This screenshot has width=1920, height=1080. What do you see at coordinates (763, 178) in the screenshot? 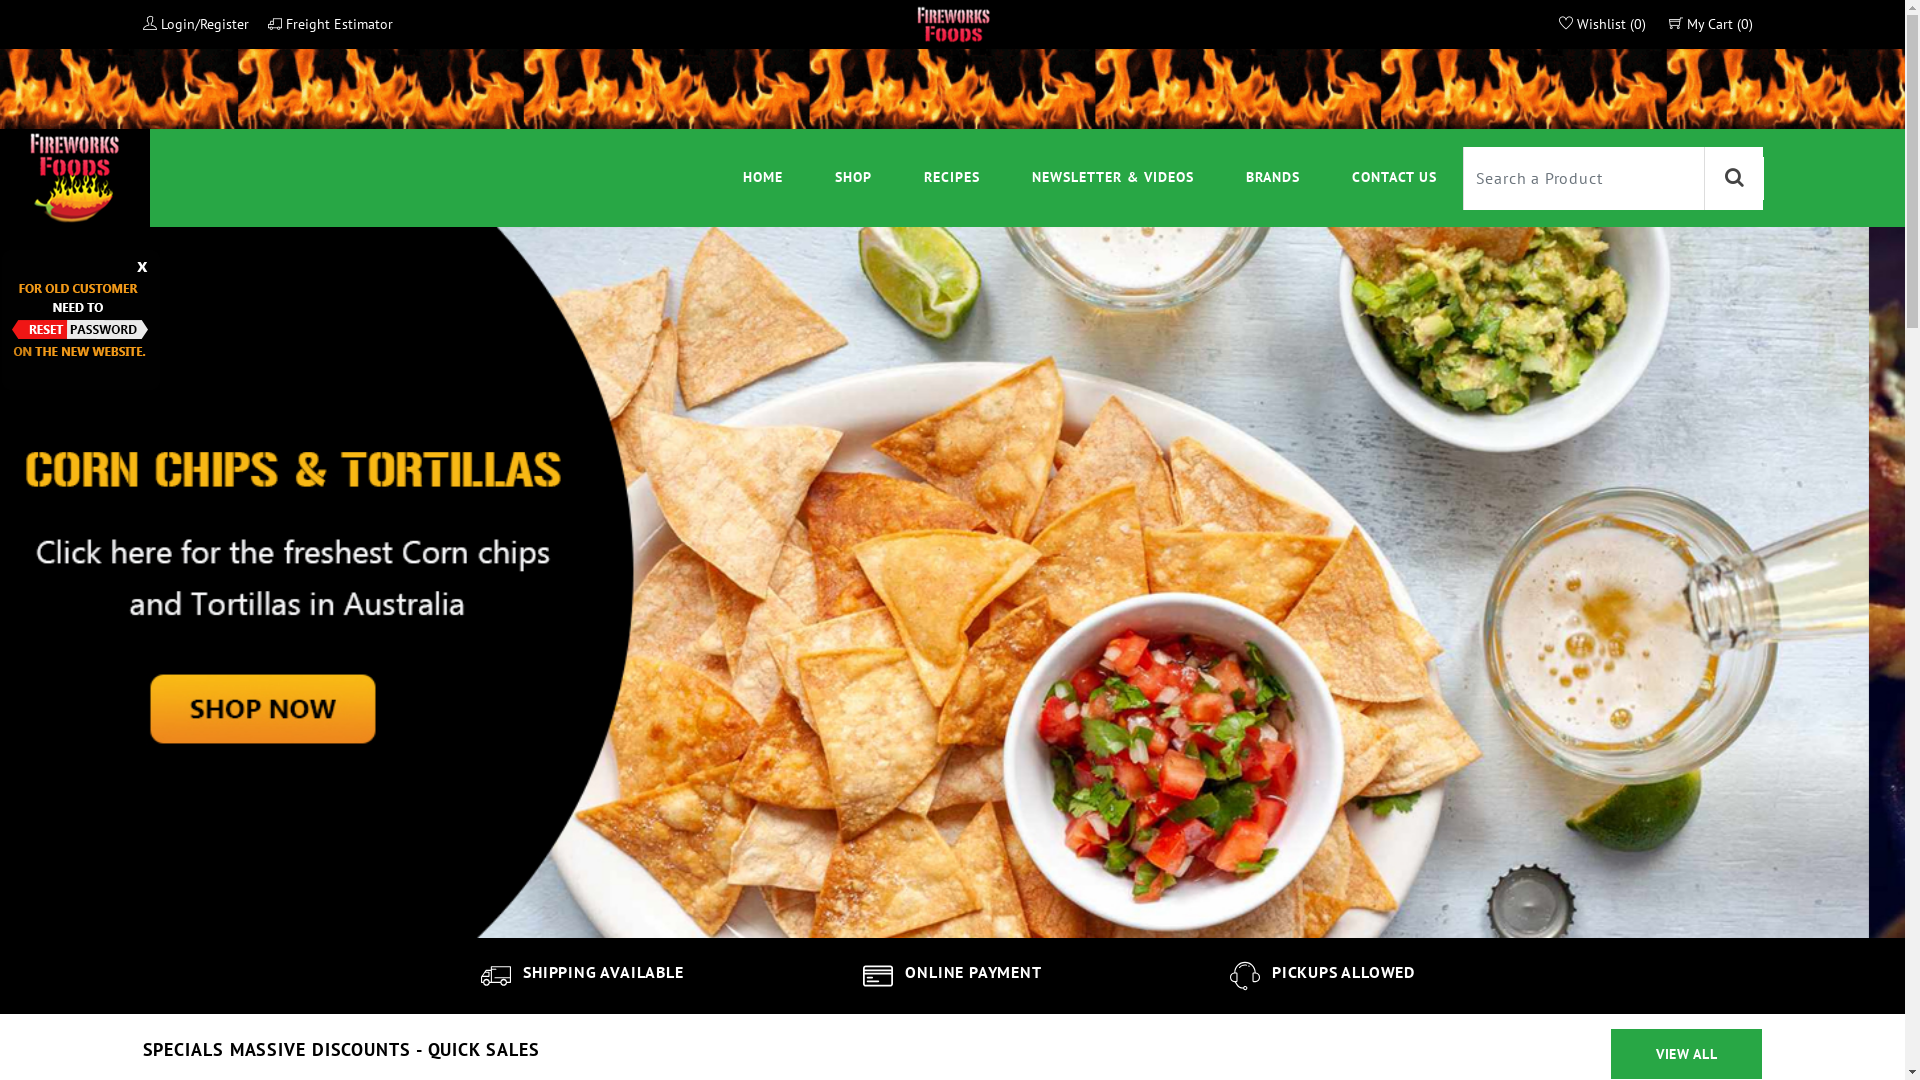
I see `HOME` at bounding box center [763, 178].